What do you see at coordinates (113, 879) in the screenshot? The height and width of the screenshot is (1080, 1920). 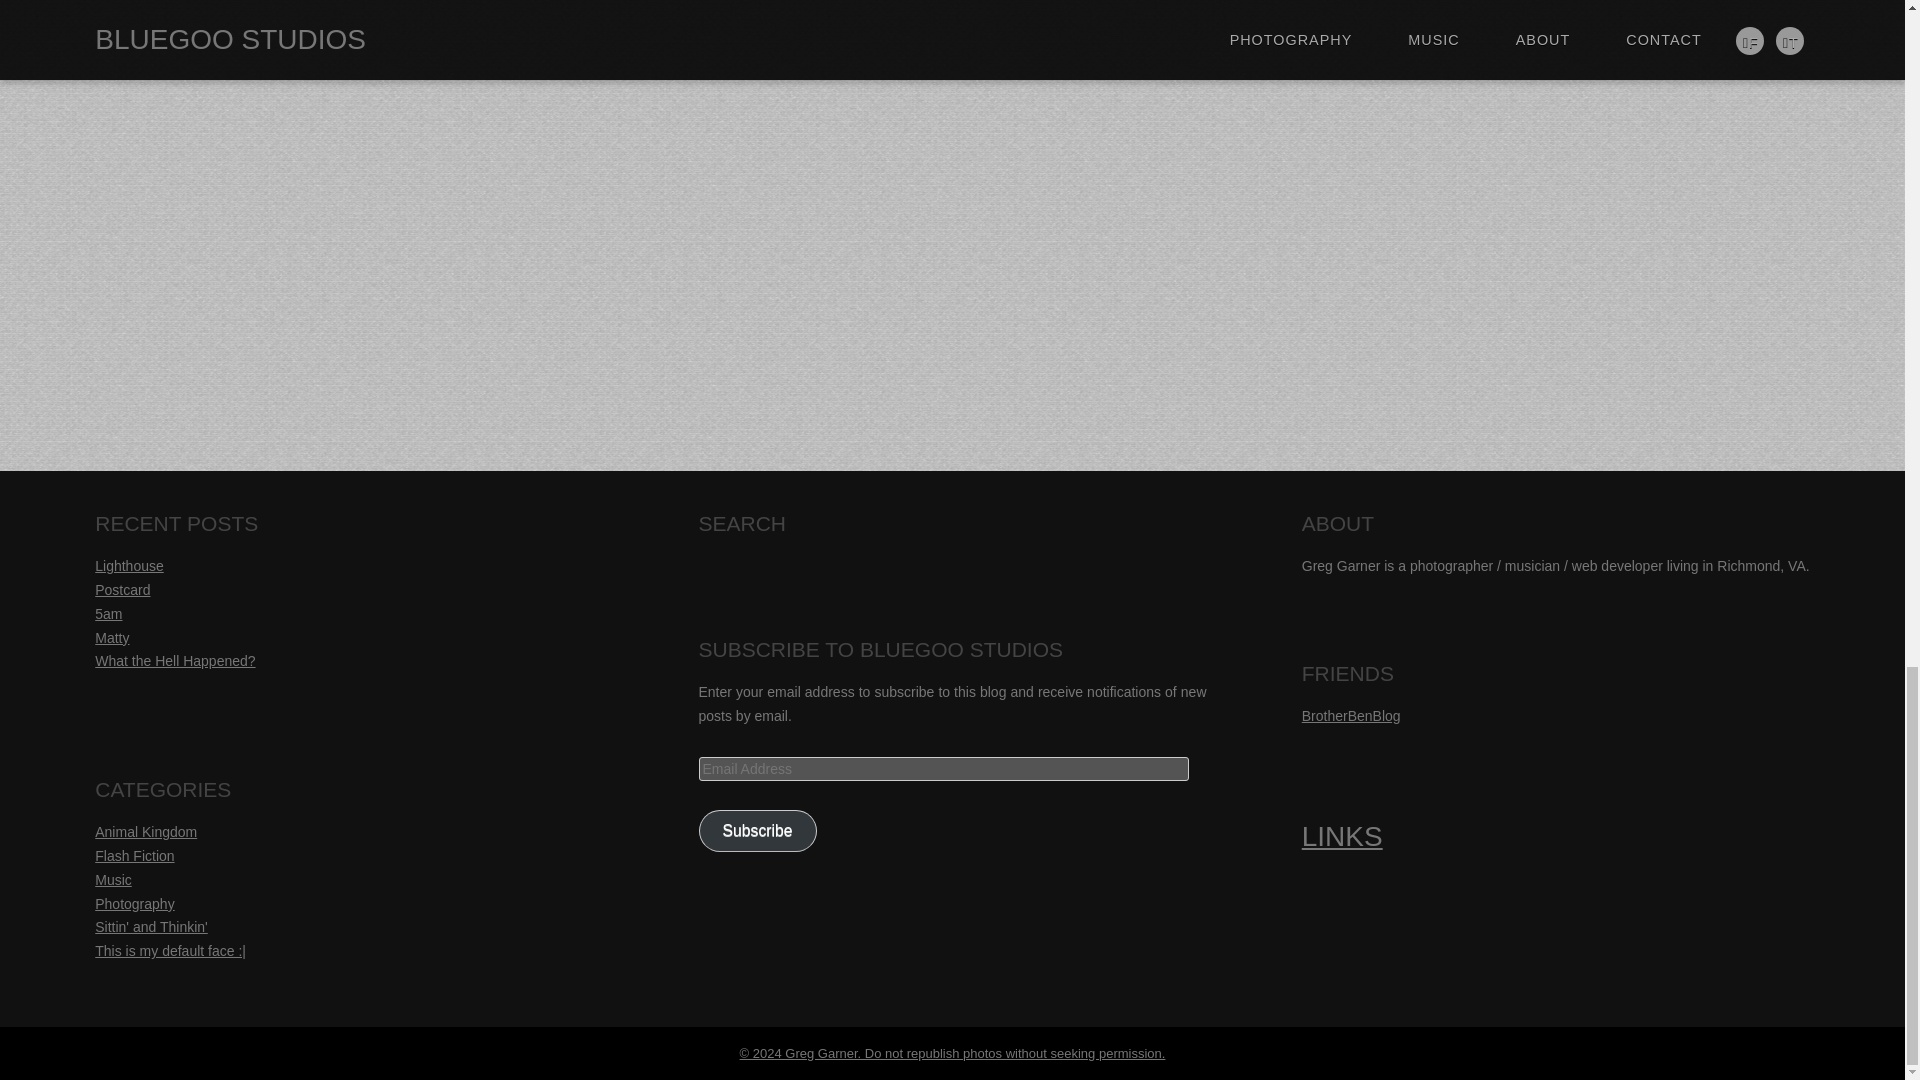 I see `Music` at bounding box center [113, 879].